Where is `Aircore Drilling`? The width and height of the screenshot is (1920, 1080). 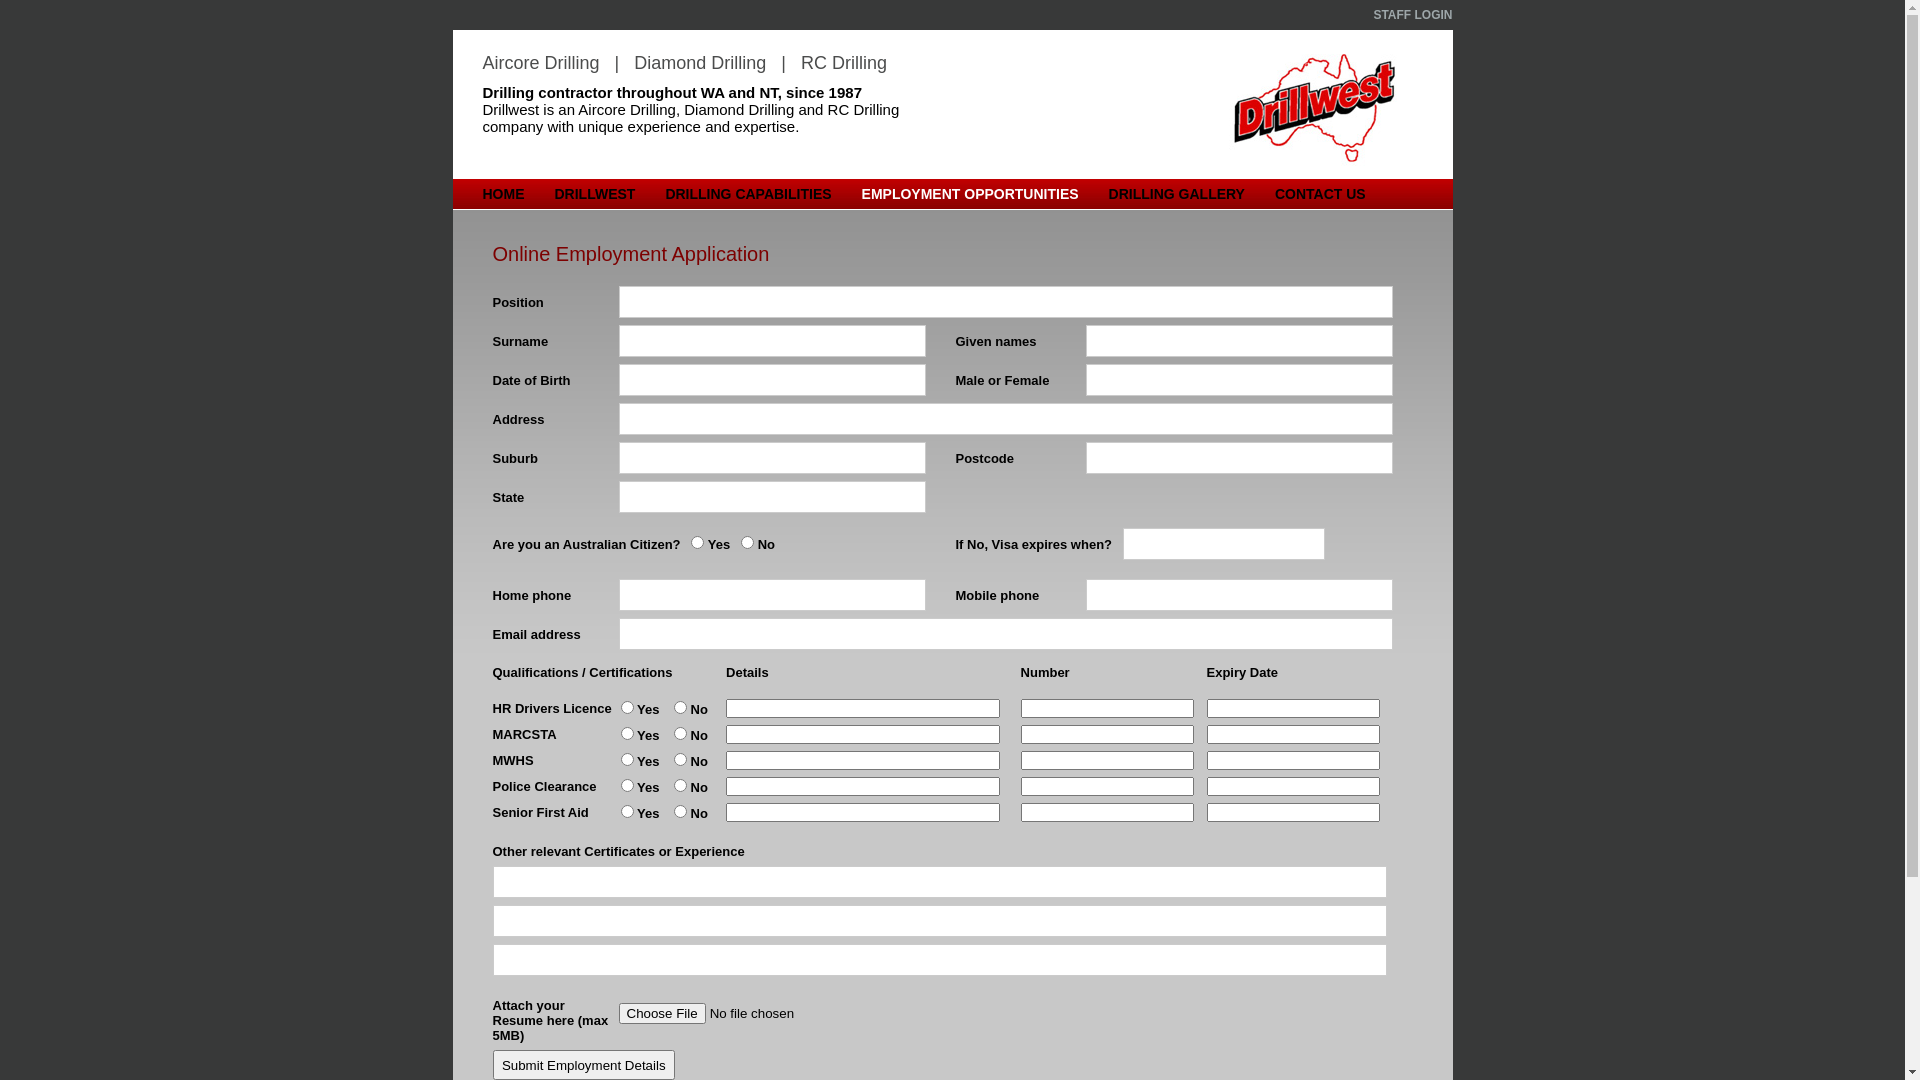 Aircore Drilling is located at coordinates (540, 63).